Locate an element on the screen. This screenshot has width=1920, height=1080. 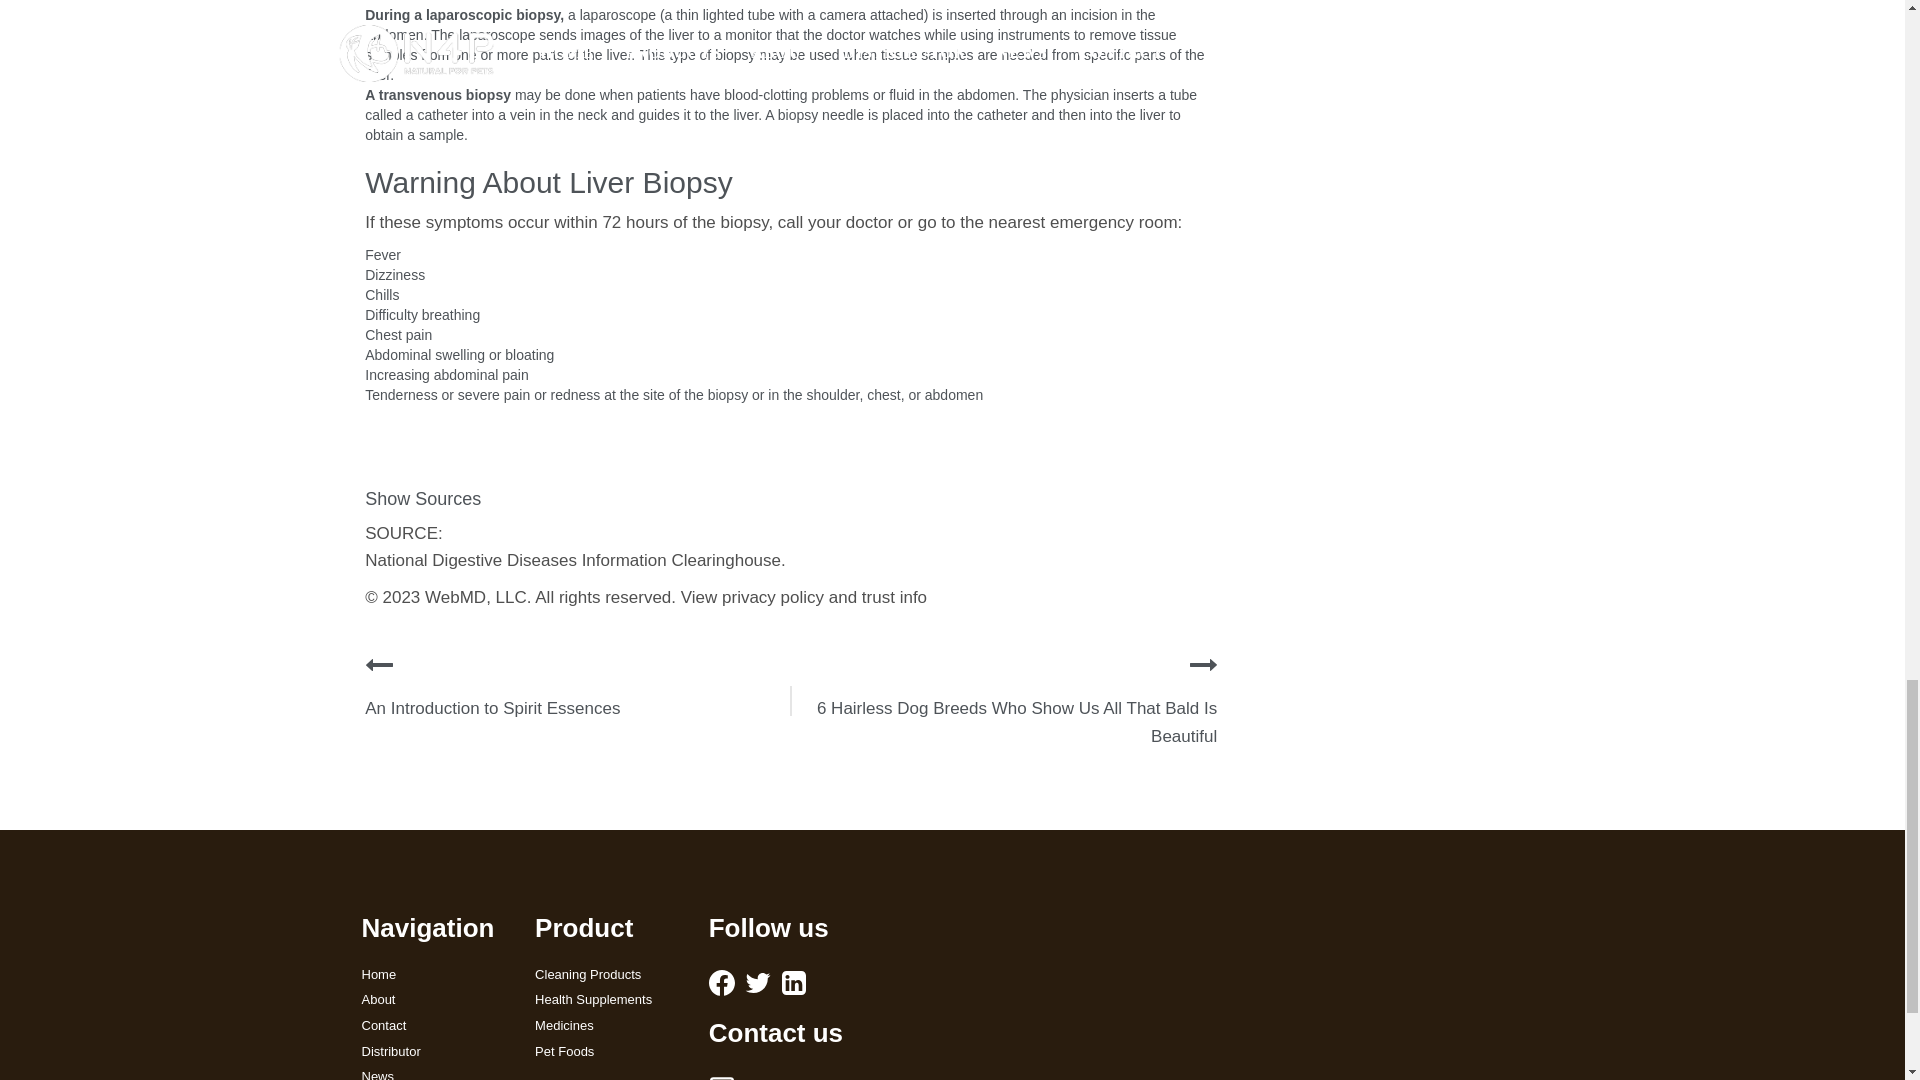
Home is located at coordinates (434, 974).